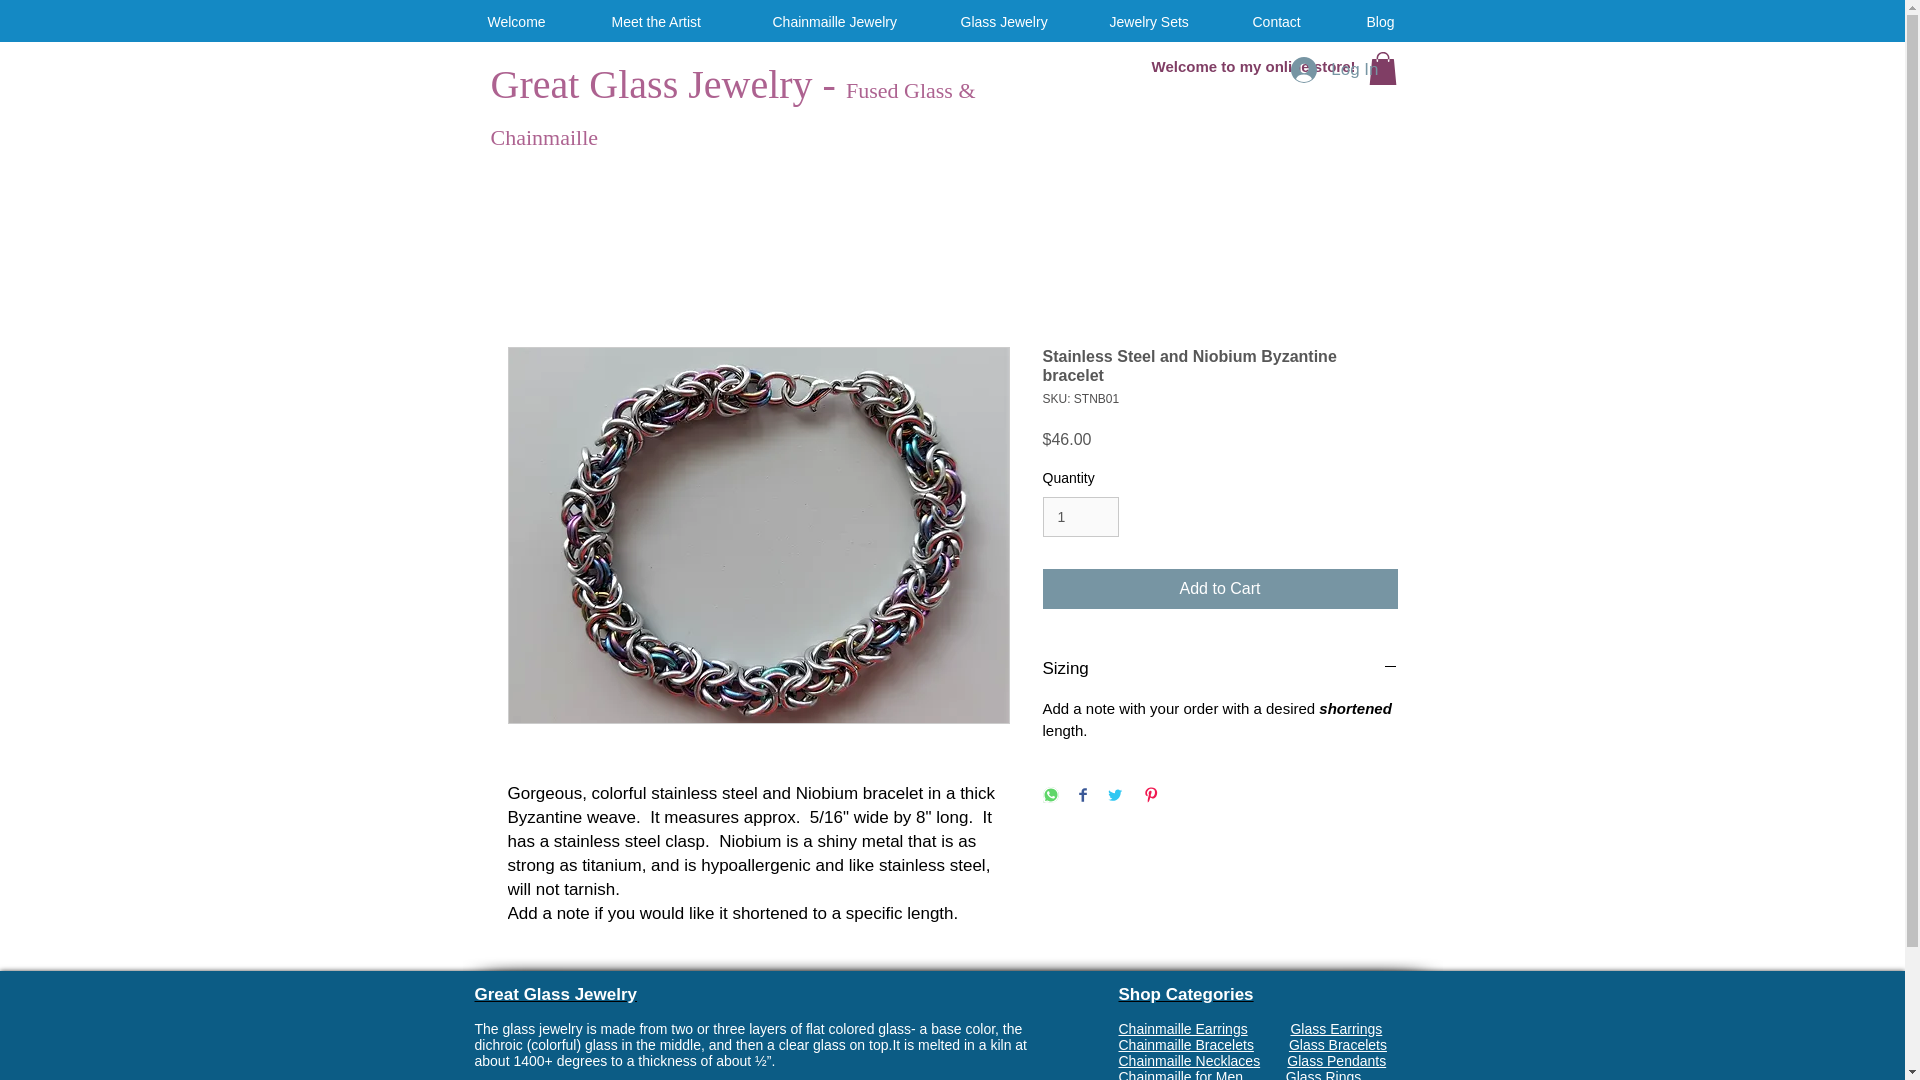  Describe the element at coordinates (1336, 1028) in the screenshot. I see `Glass Earrings` at that location.